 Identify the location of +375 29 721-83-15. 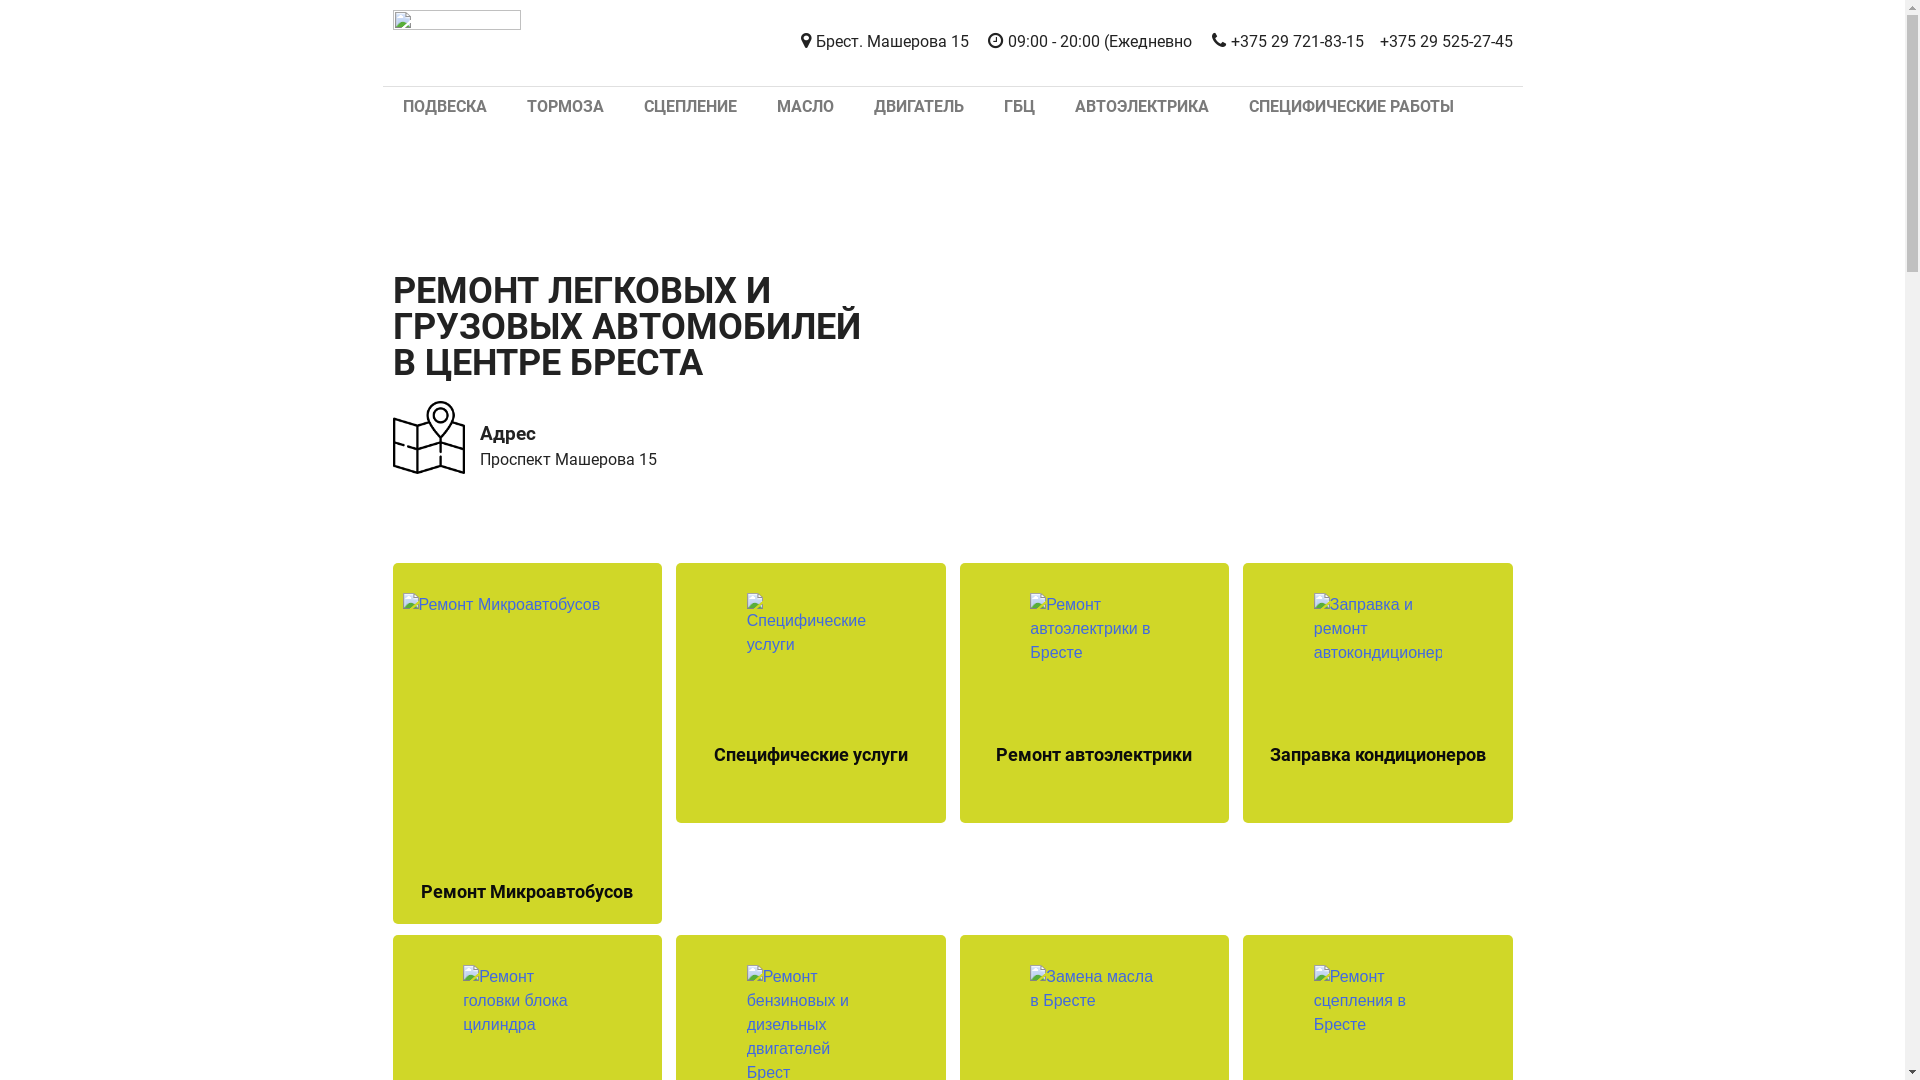
(1286, 42).